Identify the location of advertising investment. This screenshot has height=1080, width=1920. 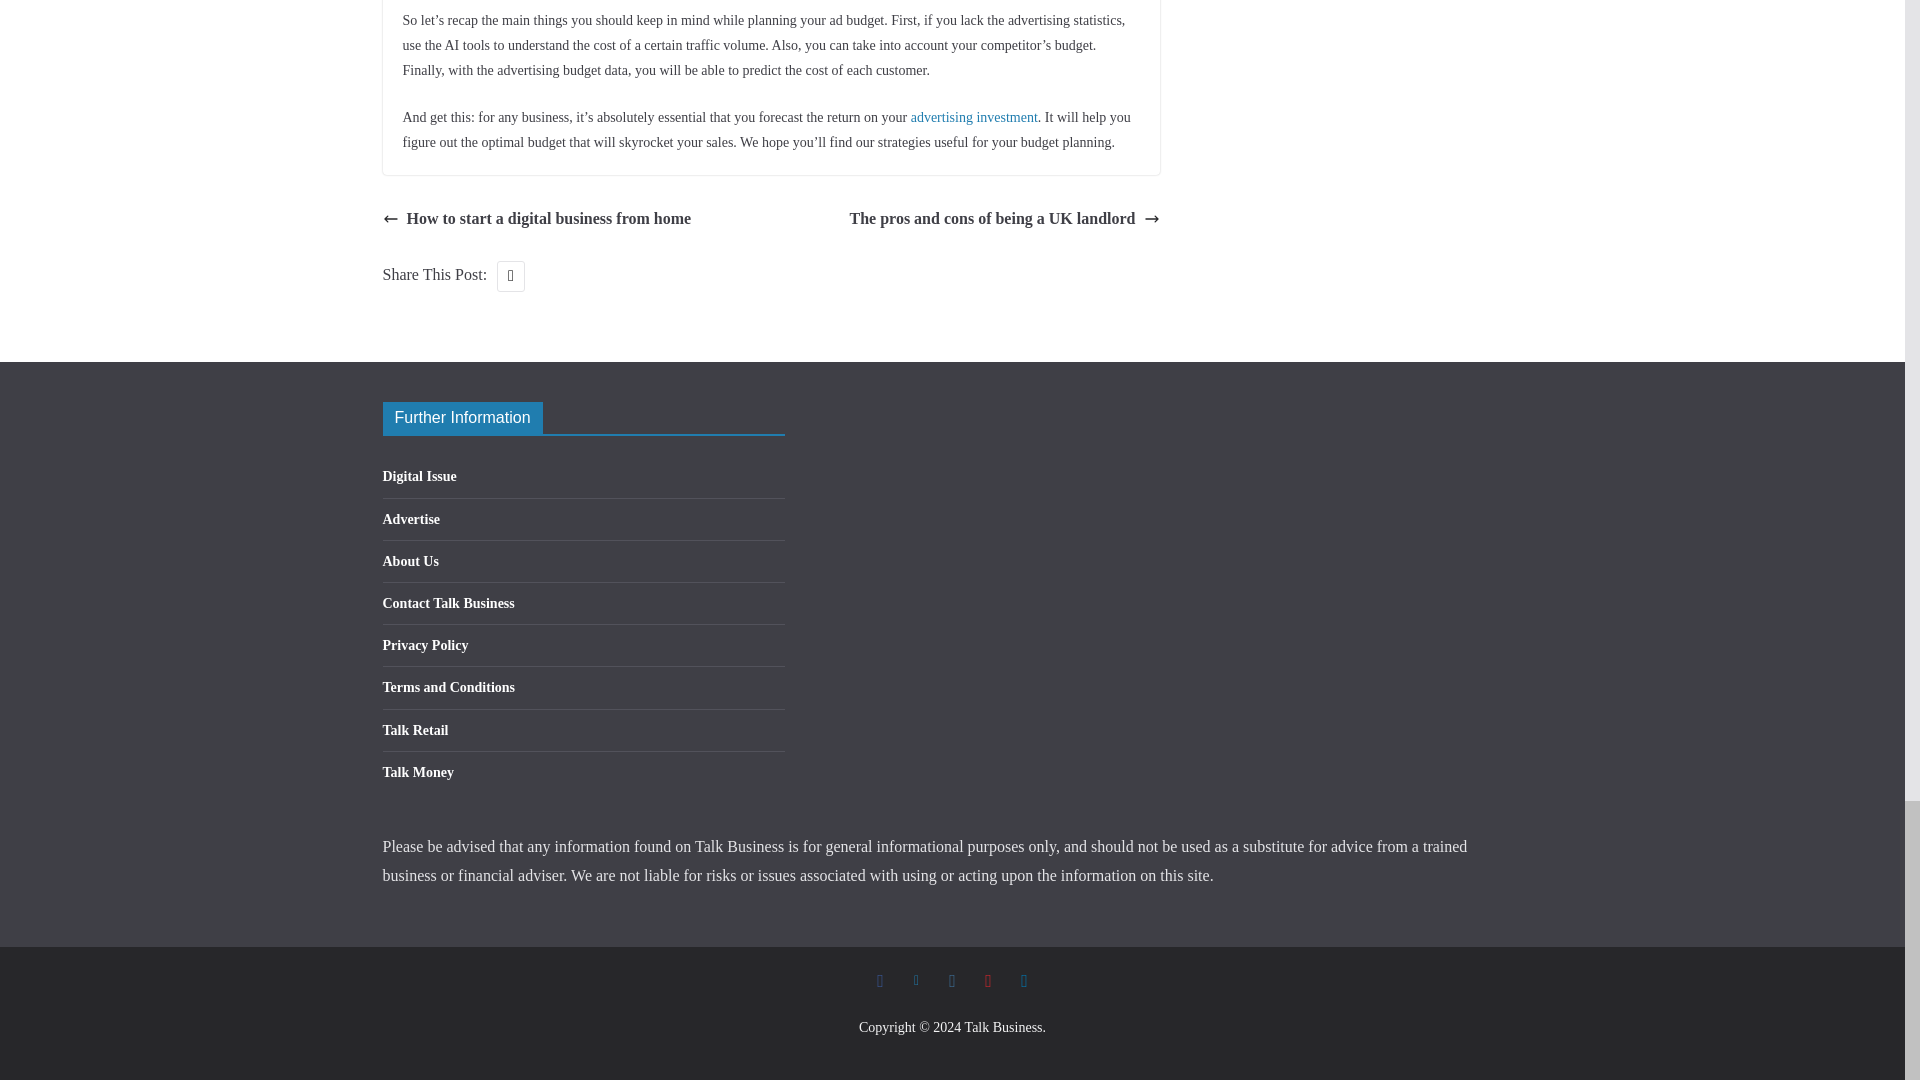
(974, 116).